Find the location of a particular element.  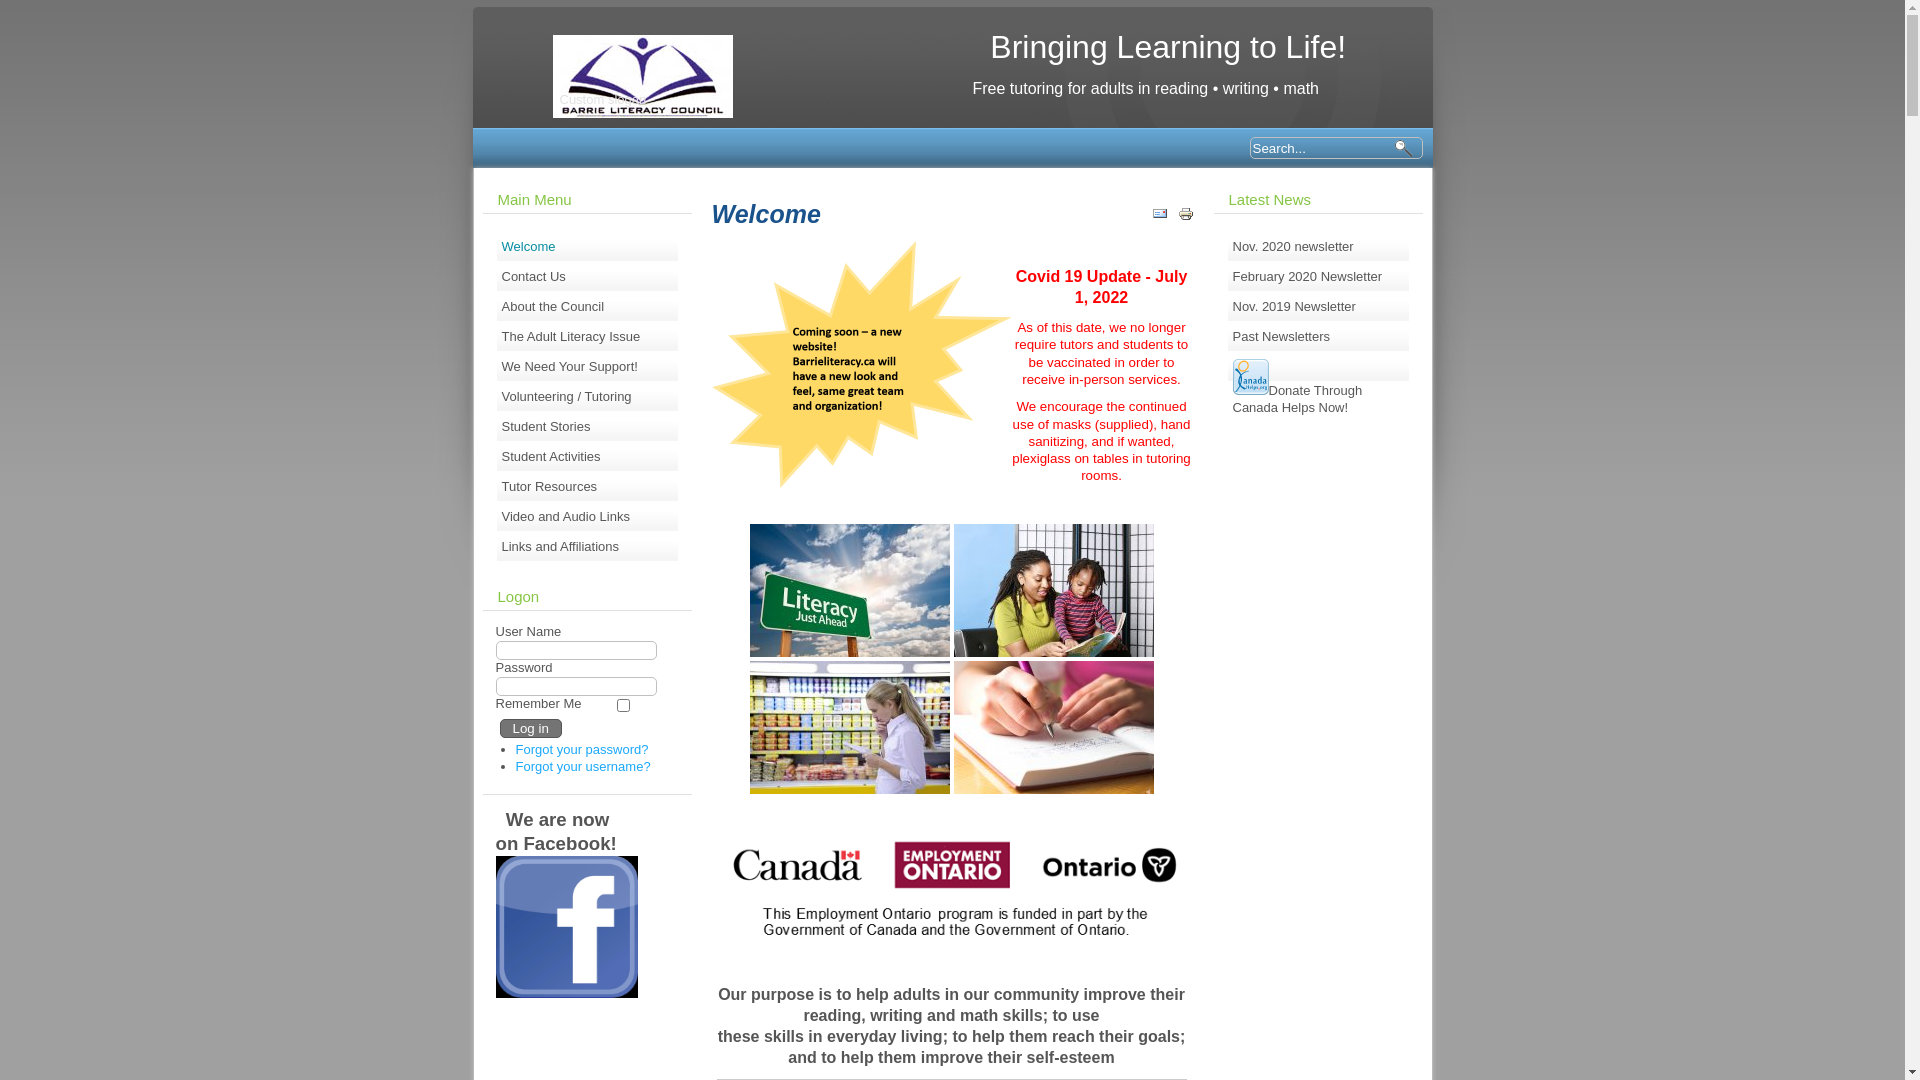

Forgot your password? is located at coordinates (582, 750).